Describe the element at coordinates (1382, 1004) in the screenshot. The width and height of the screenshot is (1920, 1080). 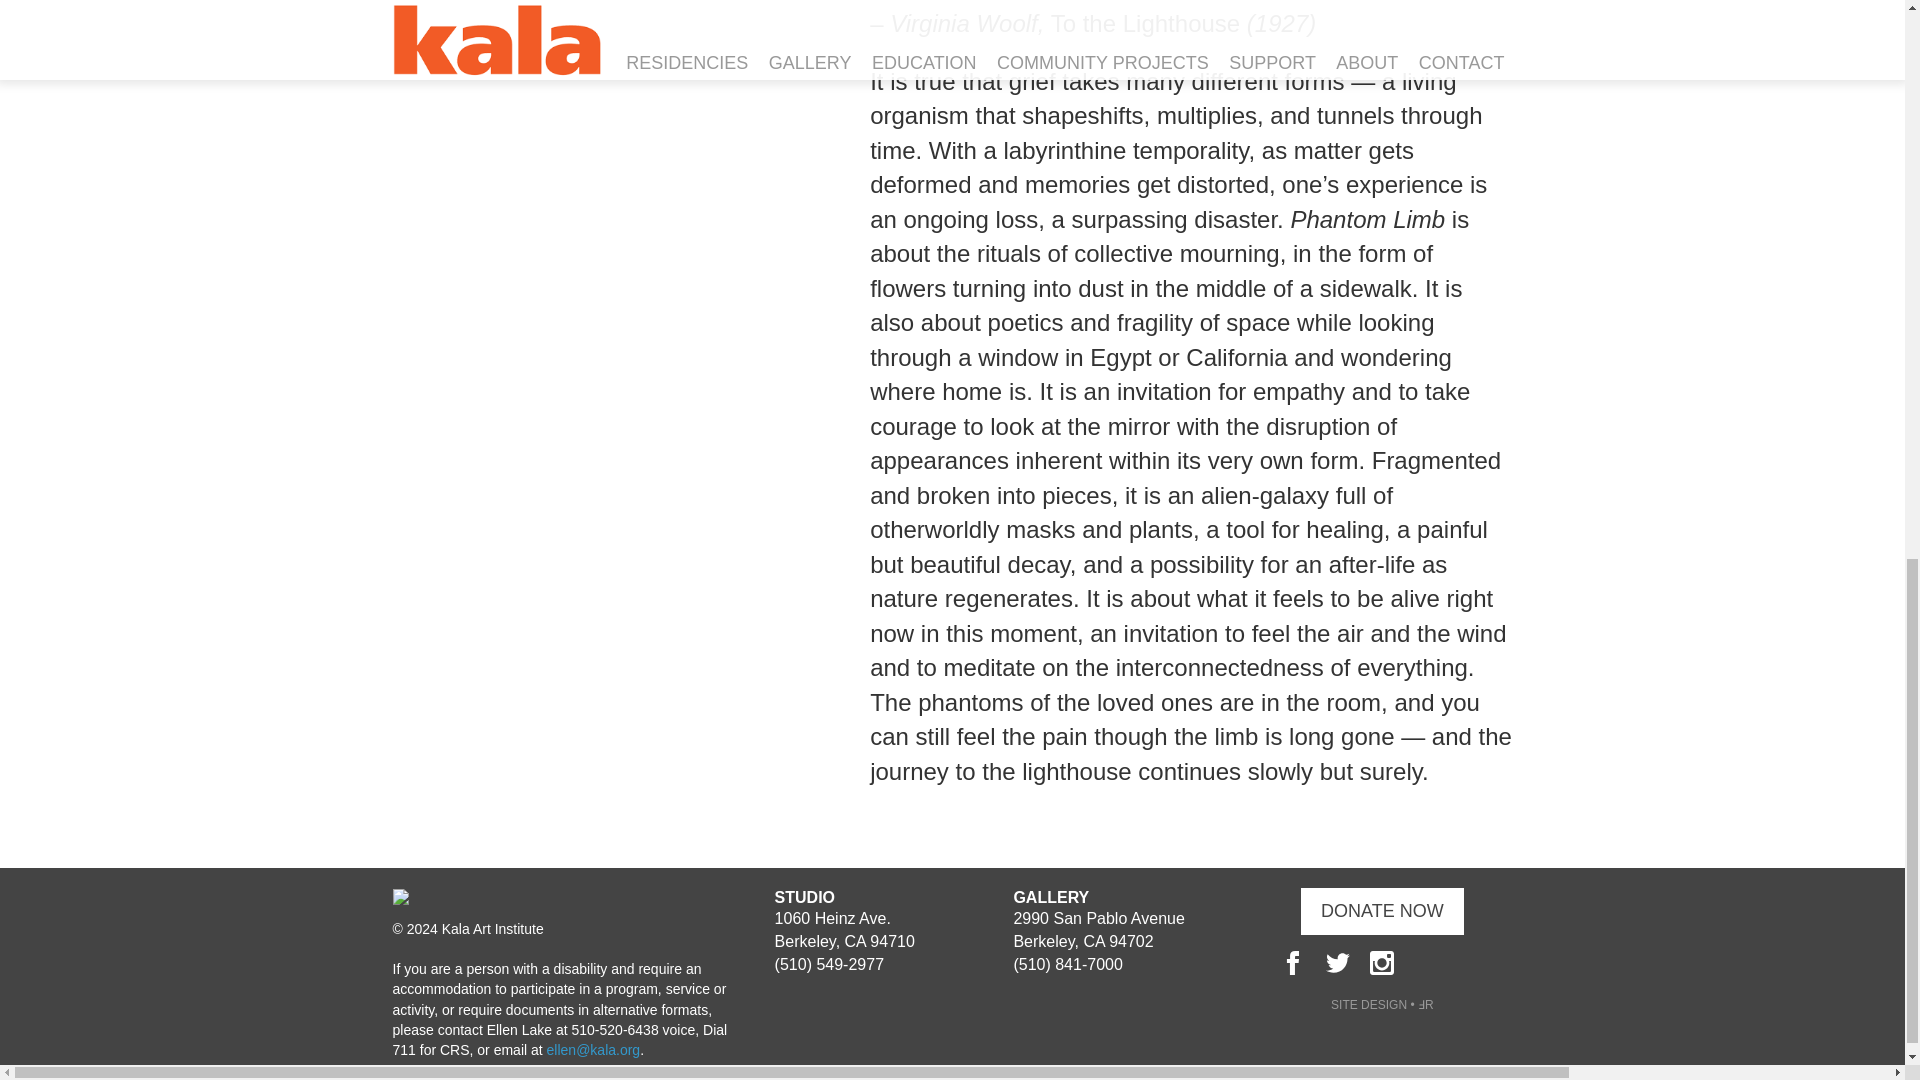
I see `Website Design by Future Reference` at that location.